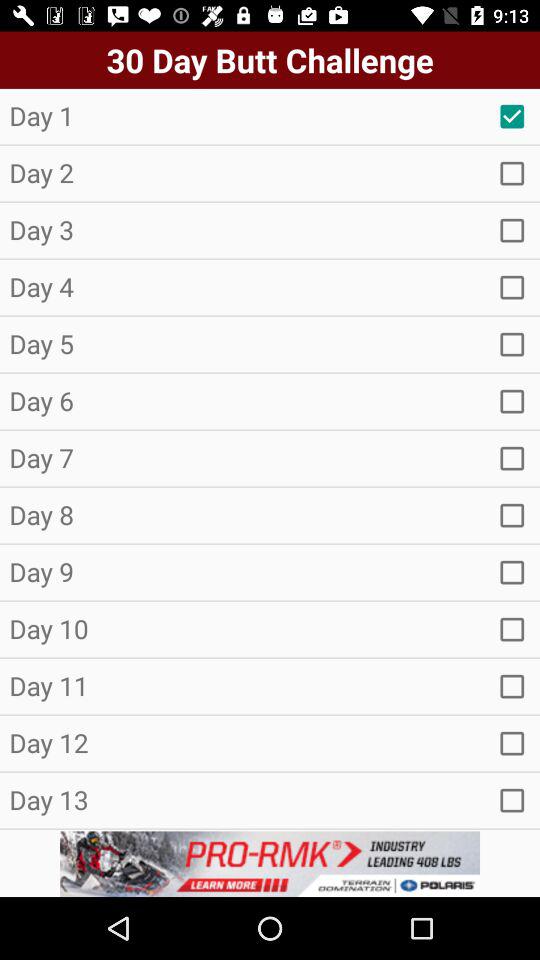  I want to click on select option, so click(512, 515).